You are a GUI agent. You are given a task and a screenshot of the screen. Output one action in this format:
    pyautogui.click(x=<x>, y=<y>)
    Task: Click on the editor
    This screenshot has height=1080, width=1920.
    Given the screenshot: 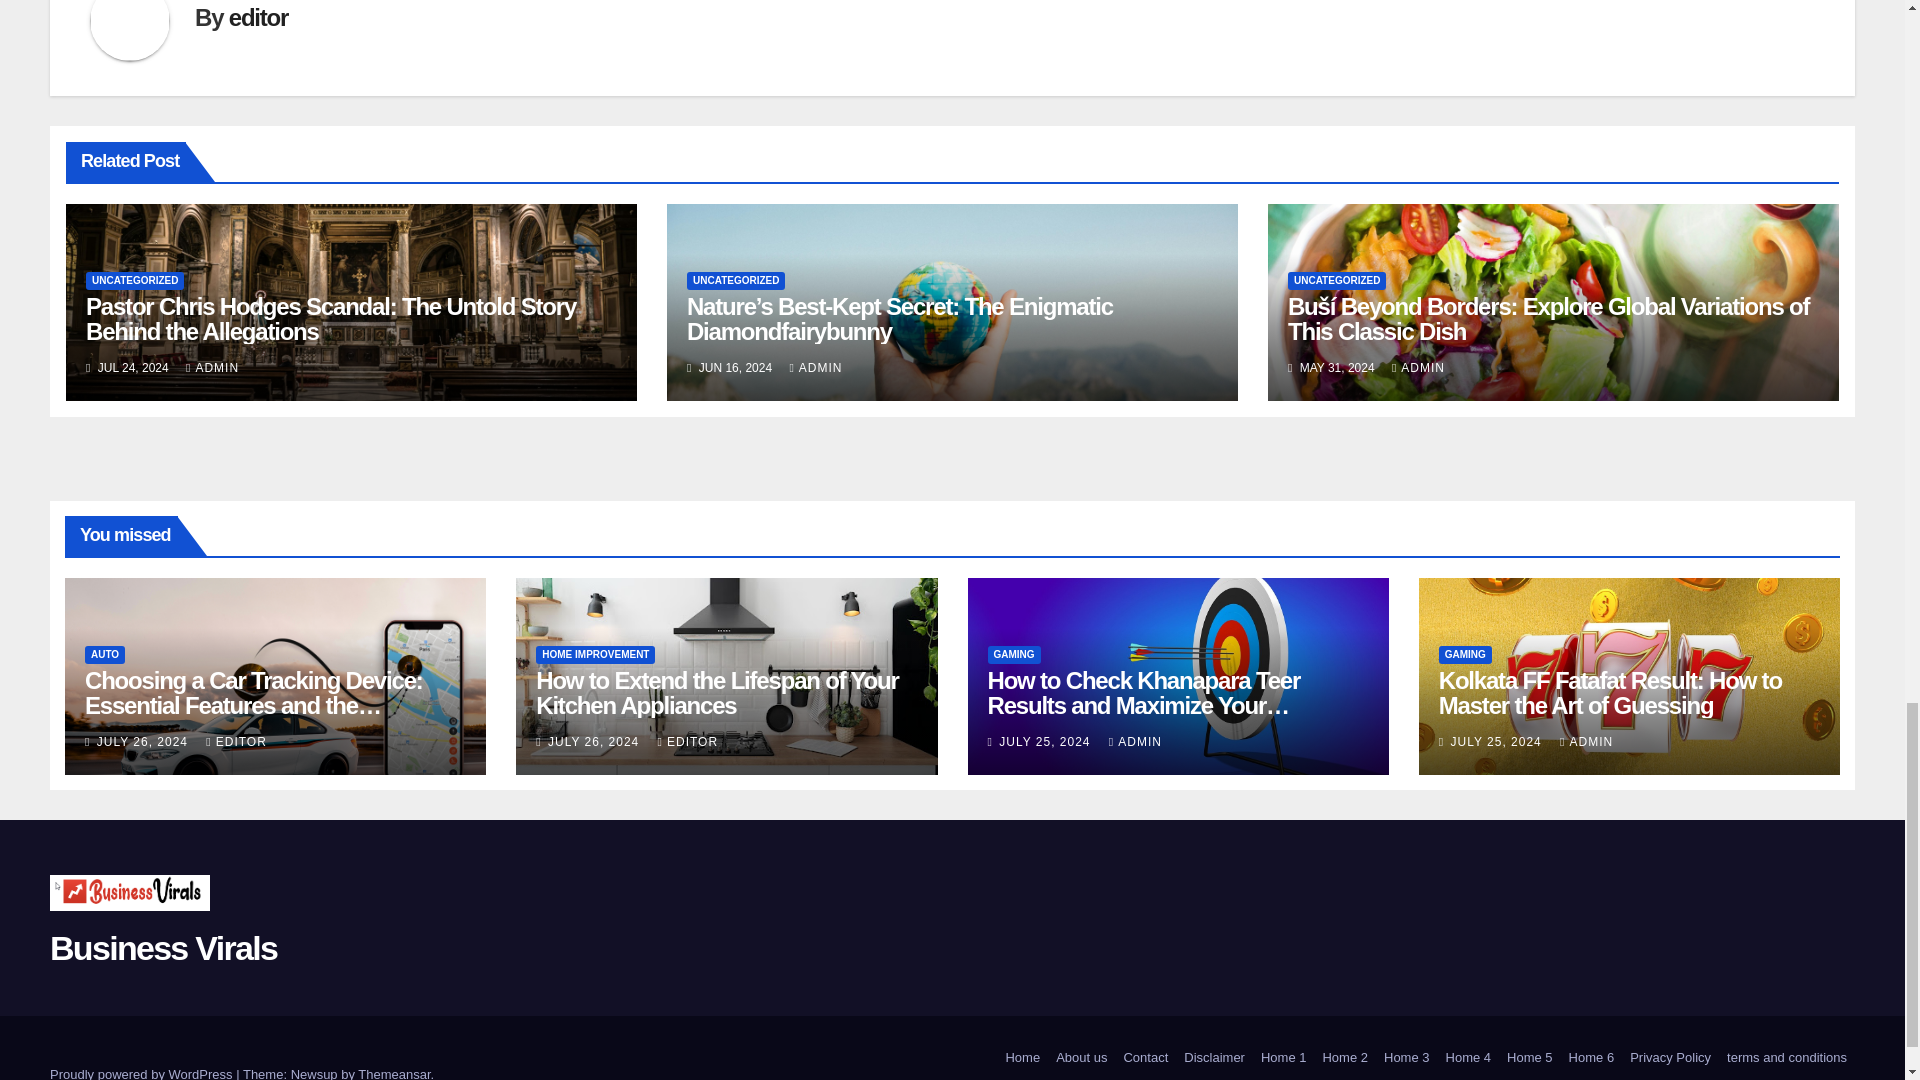 What is the action you would take?
    pyautogui.click(x=258, y=18)
    